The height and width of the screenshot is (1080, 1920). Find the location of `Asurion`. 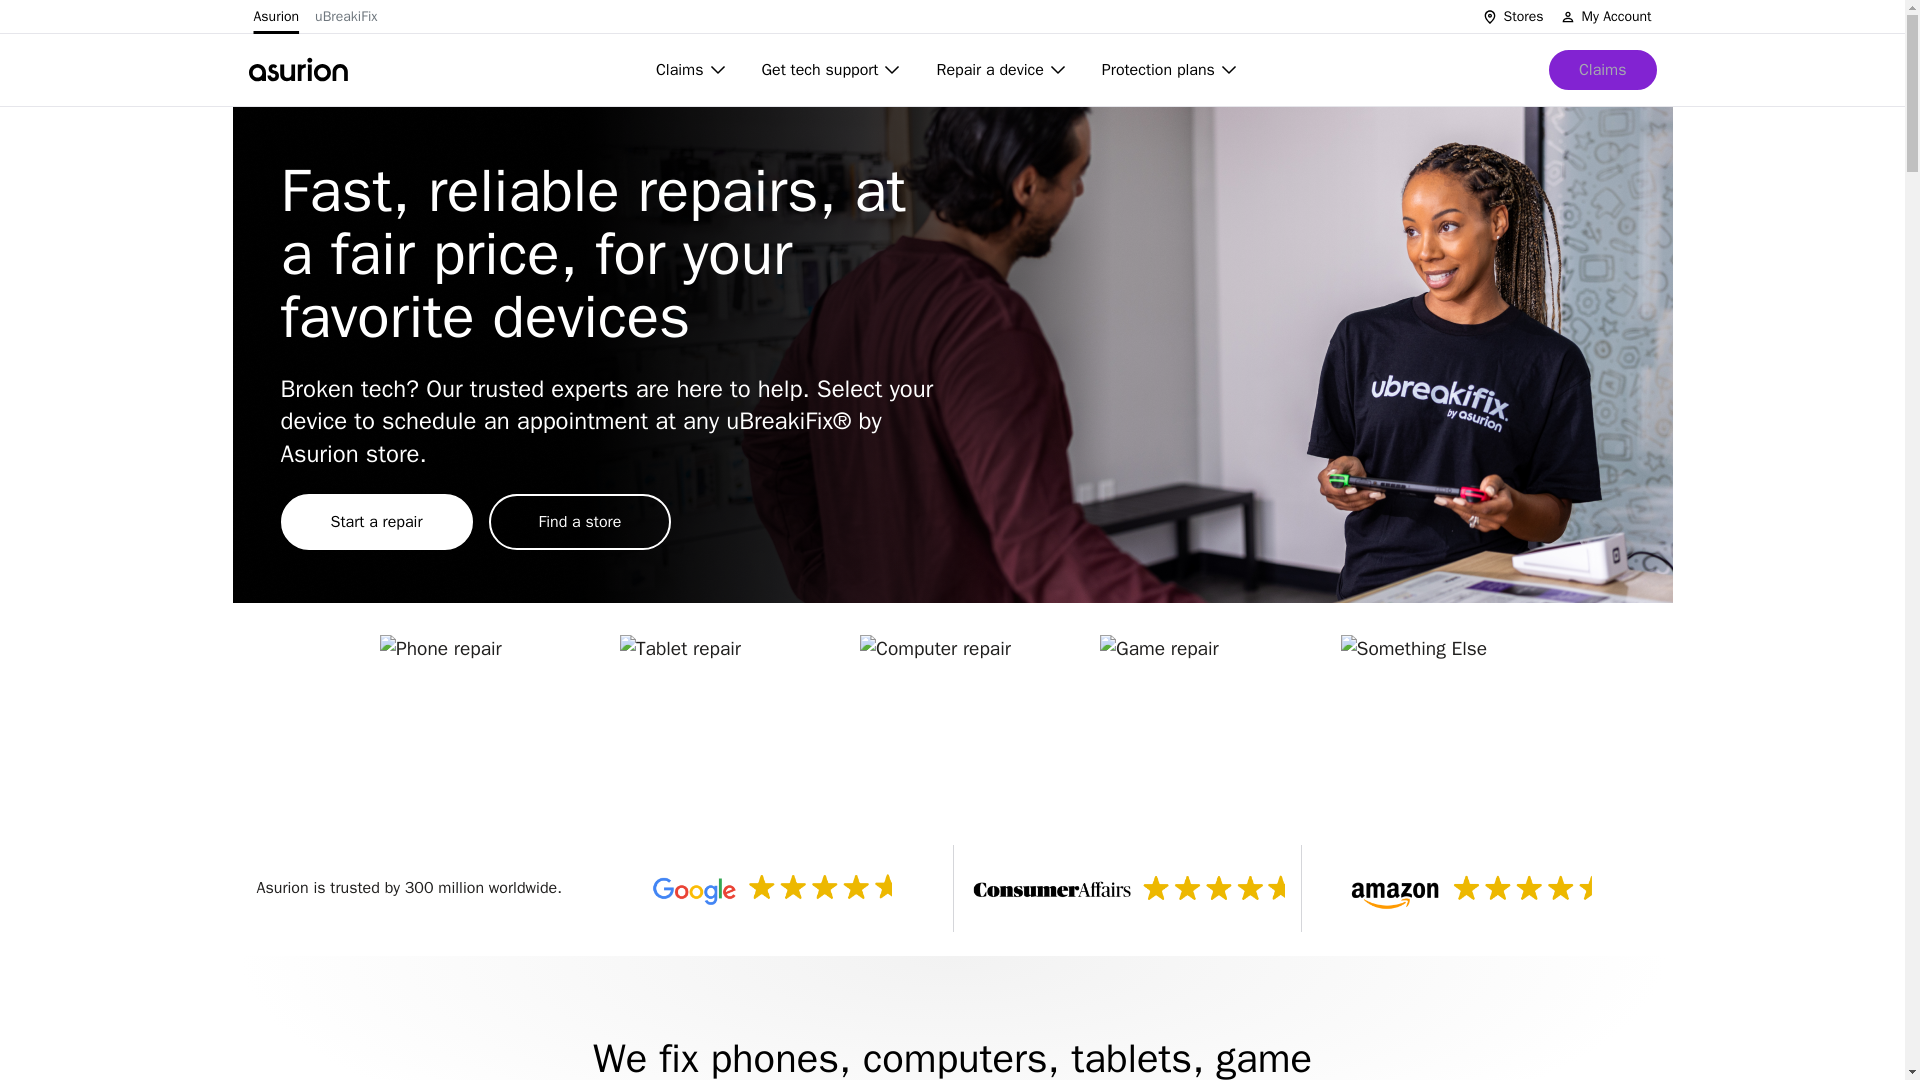

Asurion is located at coordinates (276, 16).